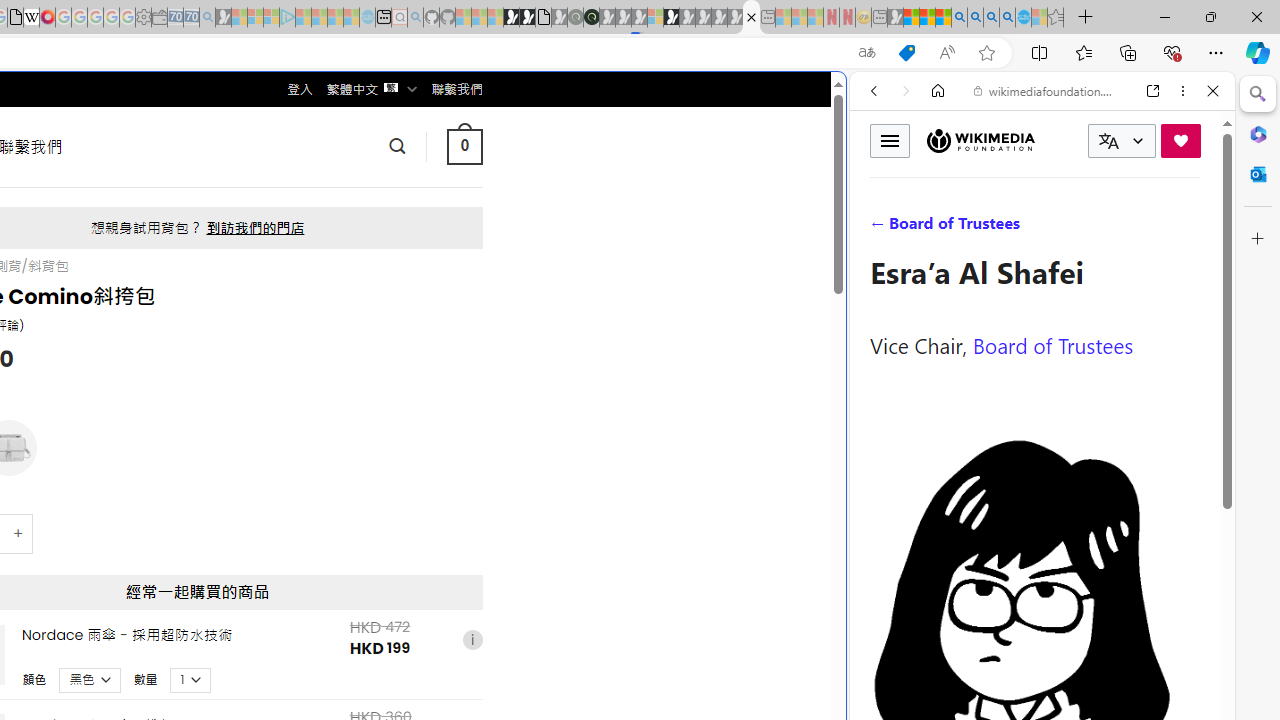 Image resolution: width=1280 pixels, height=720 pixels. I want to click on Close split screen, so click(844, 102).